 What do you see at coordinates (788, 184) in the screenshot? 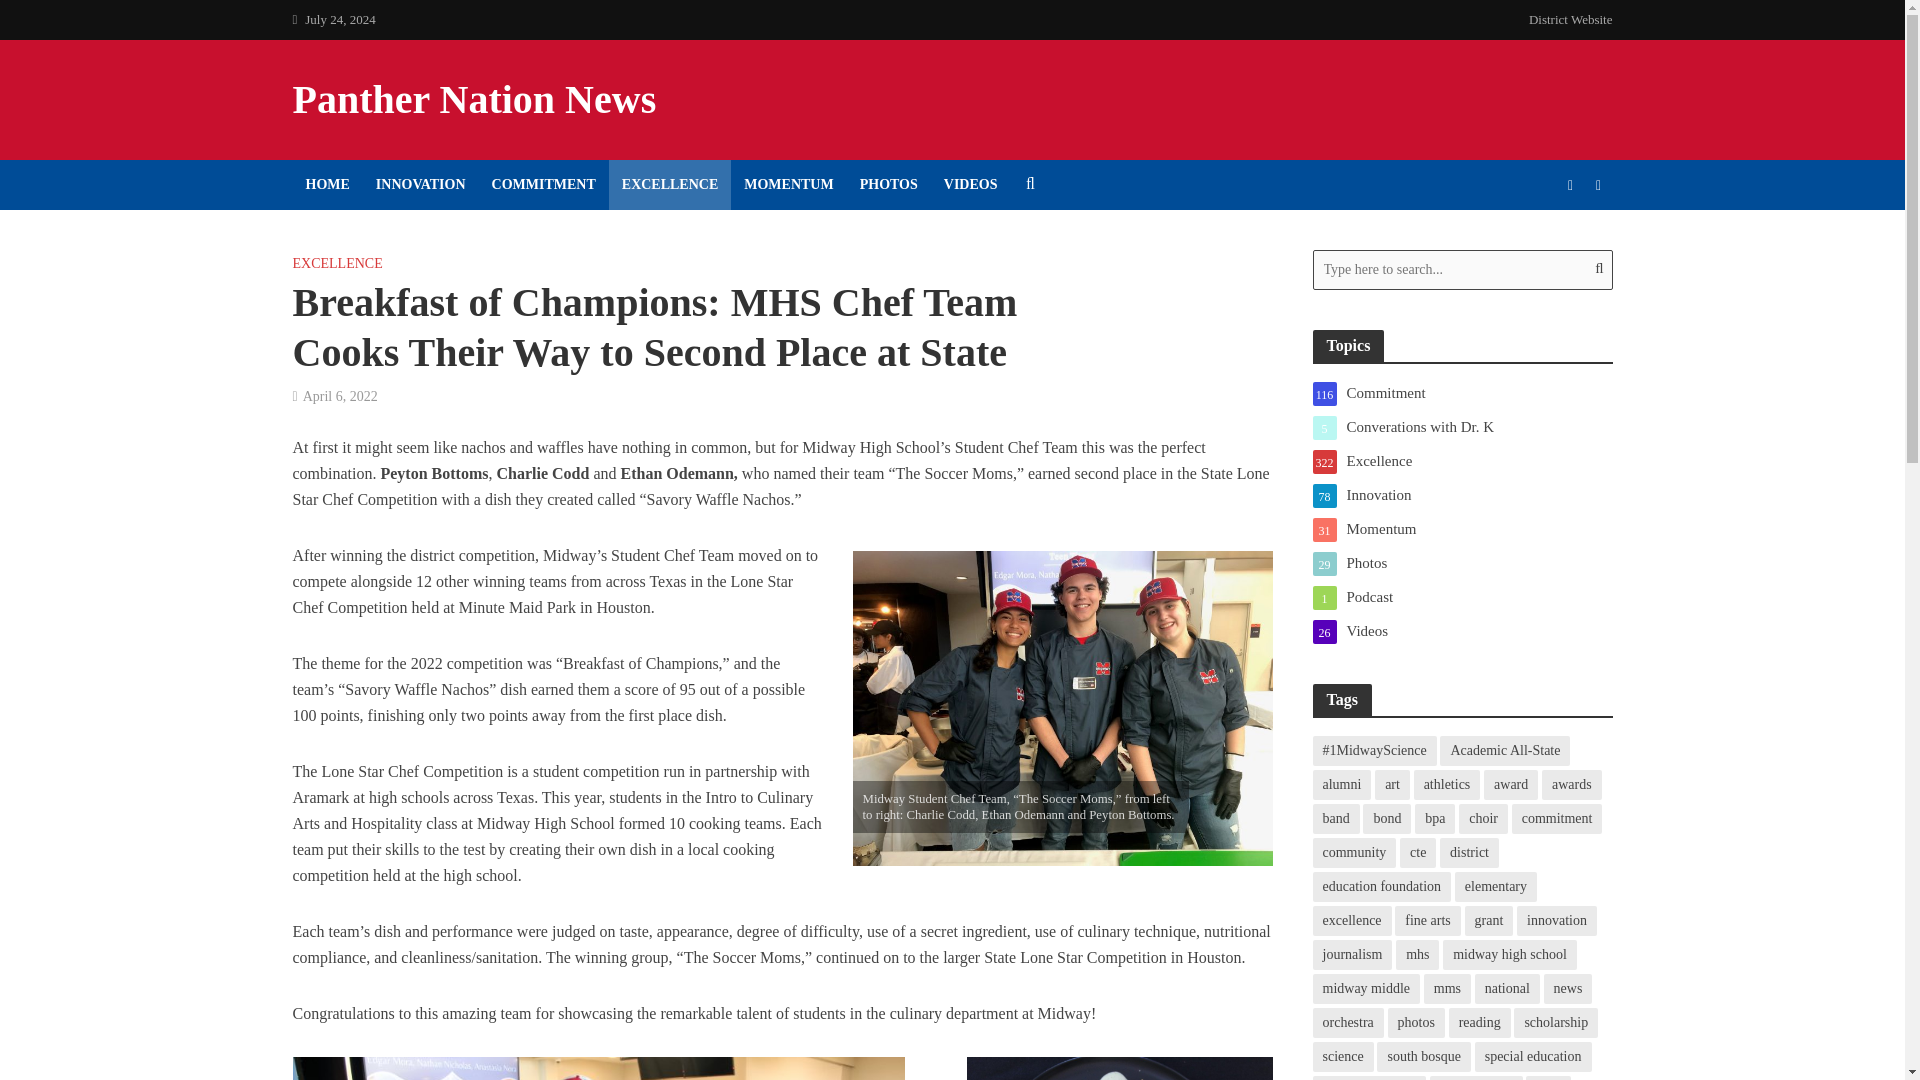
I see `MOMENTUM` at bounding box center [788, 184].